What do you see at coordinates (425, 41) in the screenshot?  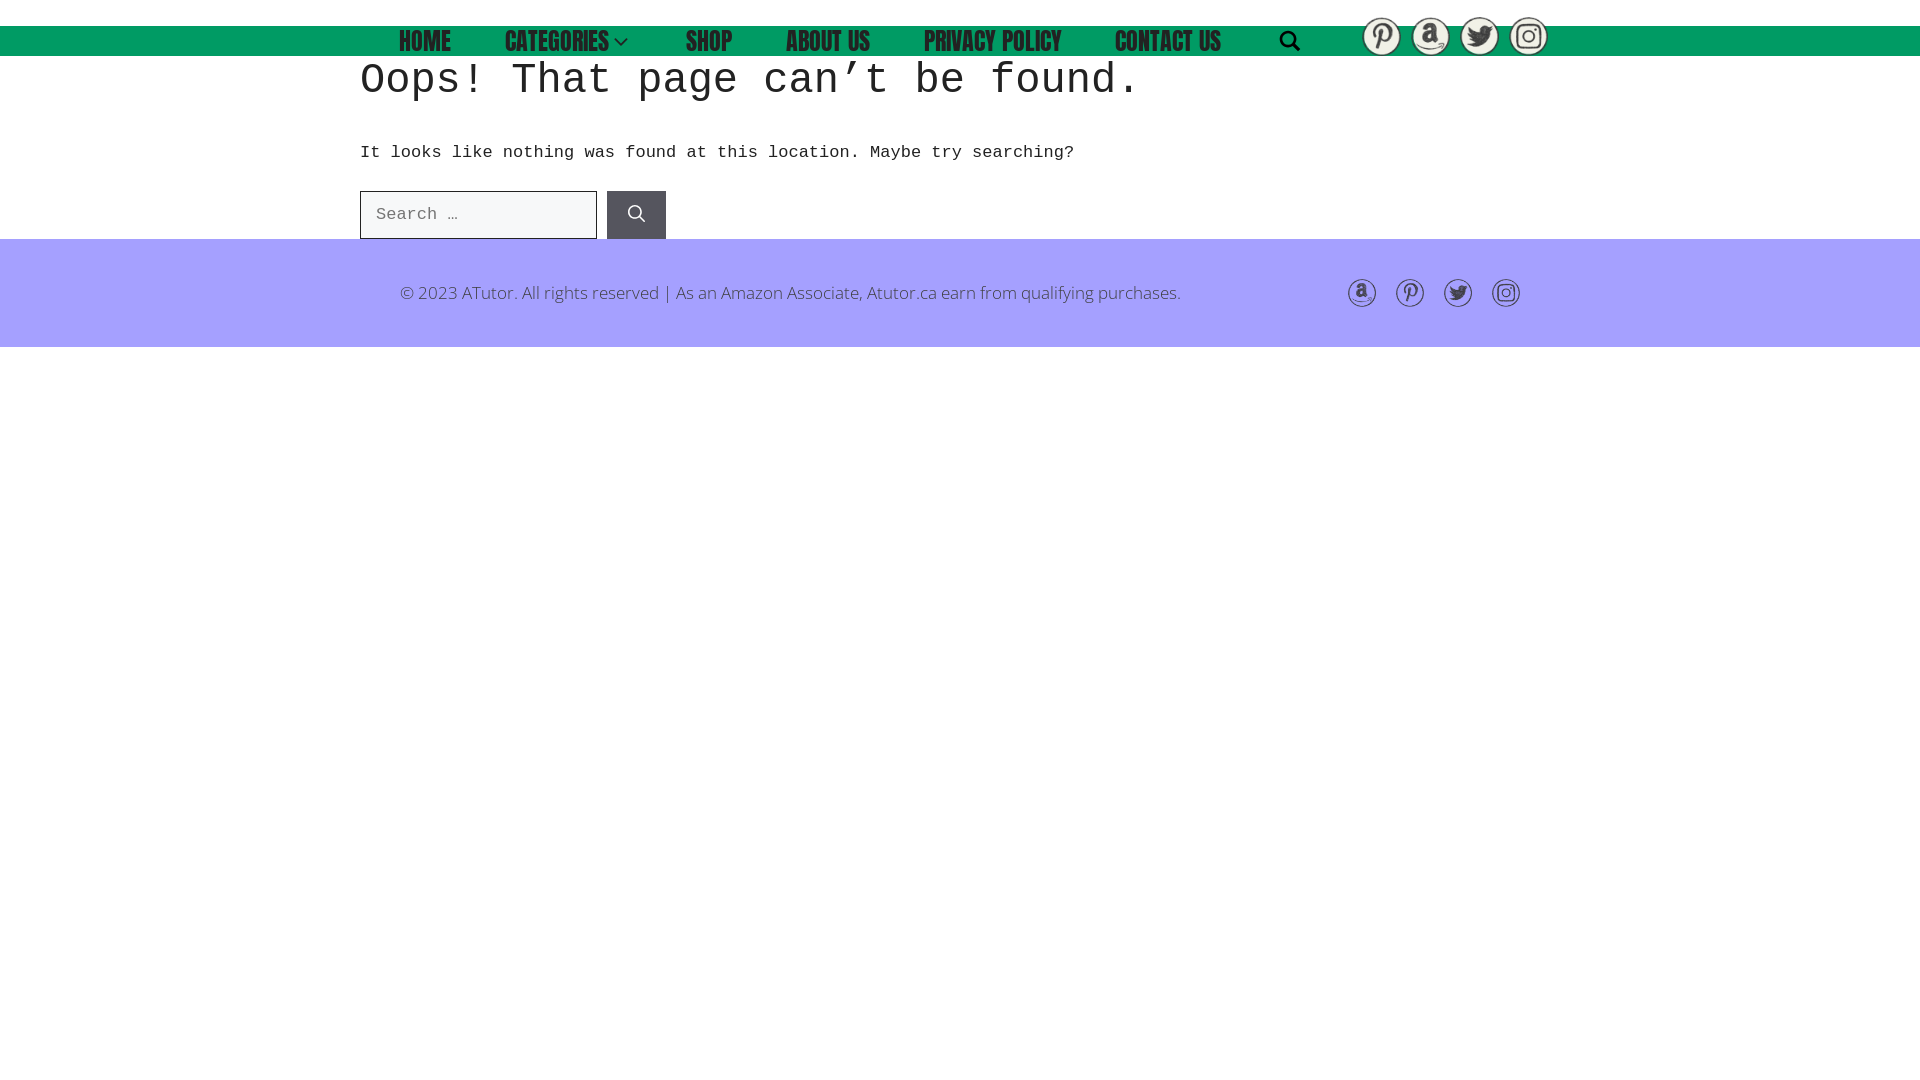 I see `HOME` at bounding box center [425, 41].